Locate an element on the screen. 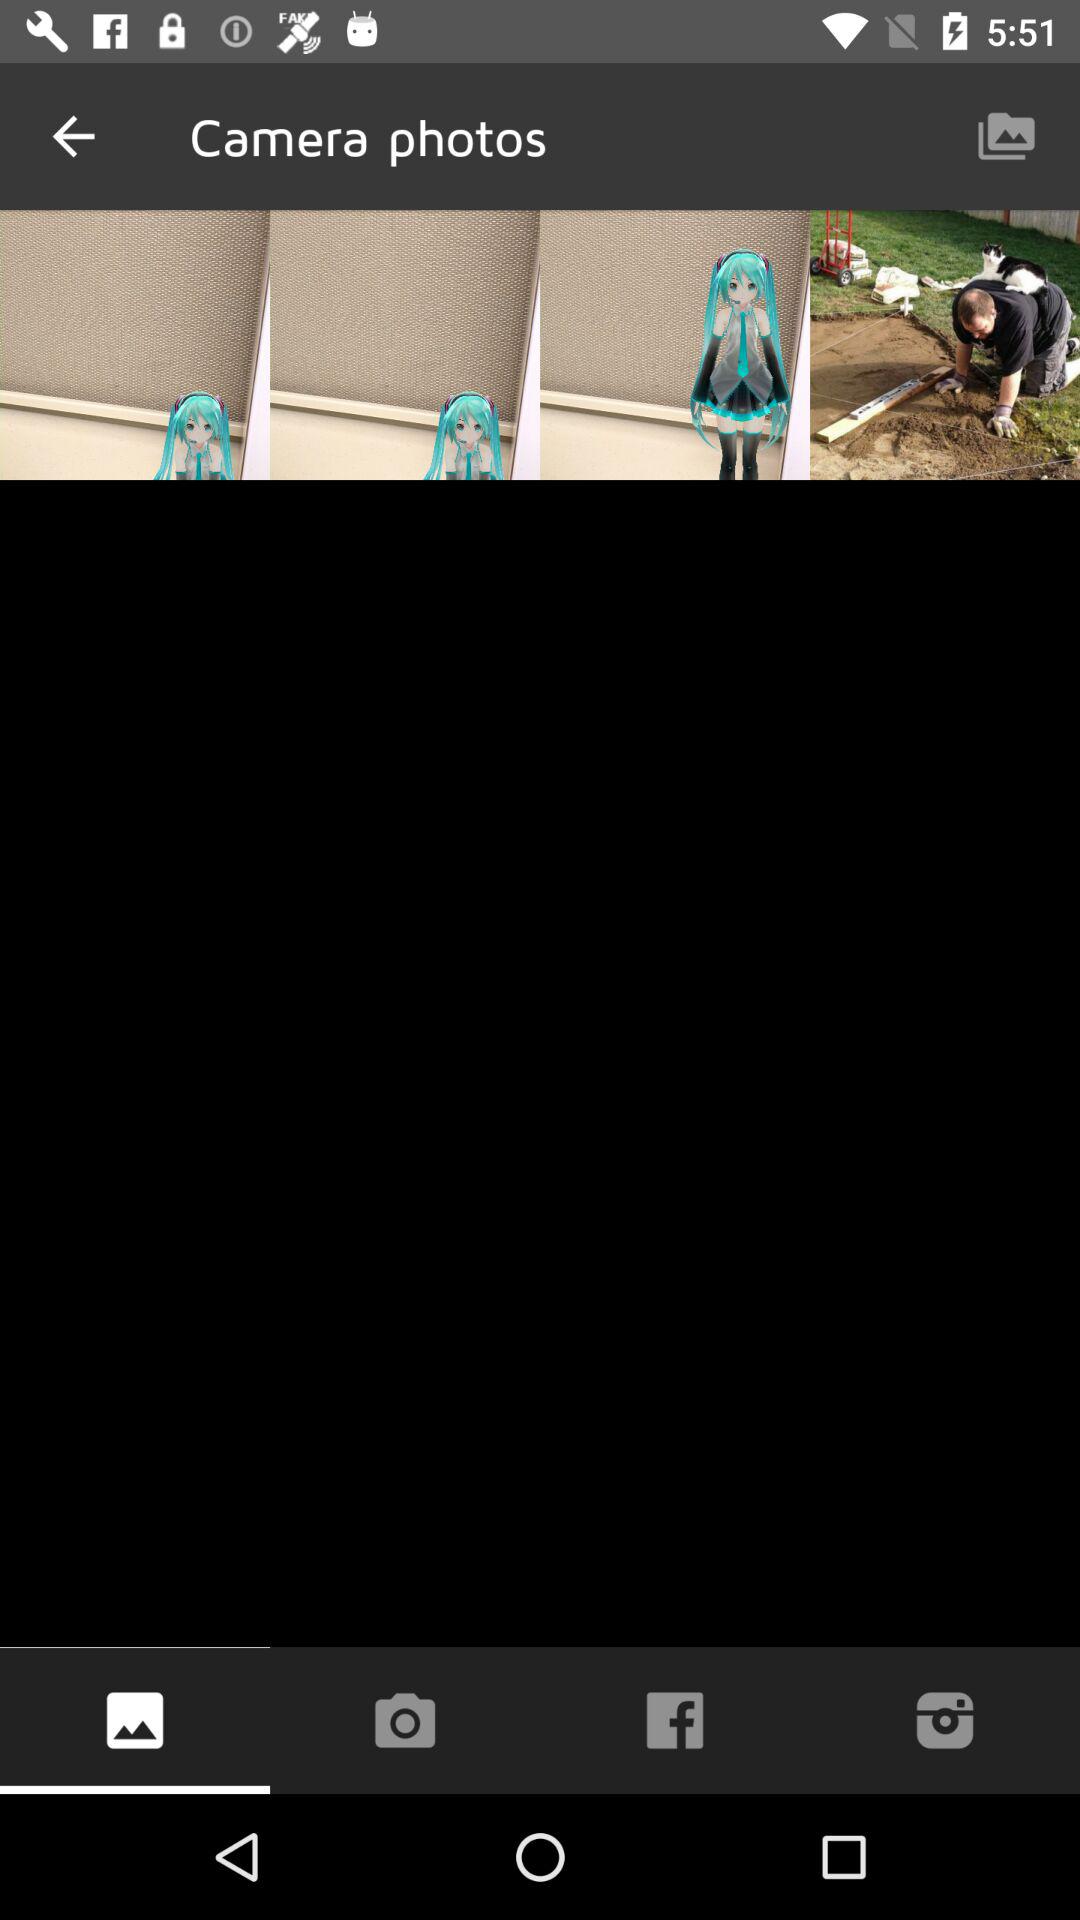 This screenshot has width=1080, height=1920. turn off item next to the camera photos is located at coordinates (73, 136).